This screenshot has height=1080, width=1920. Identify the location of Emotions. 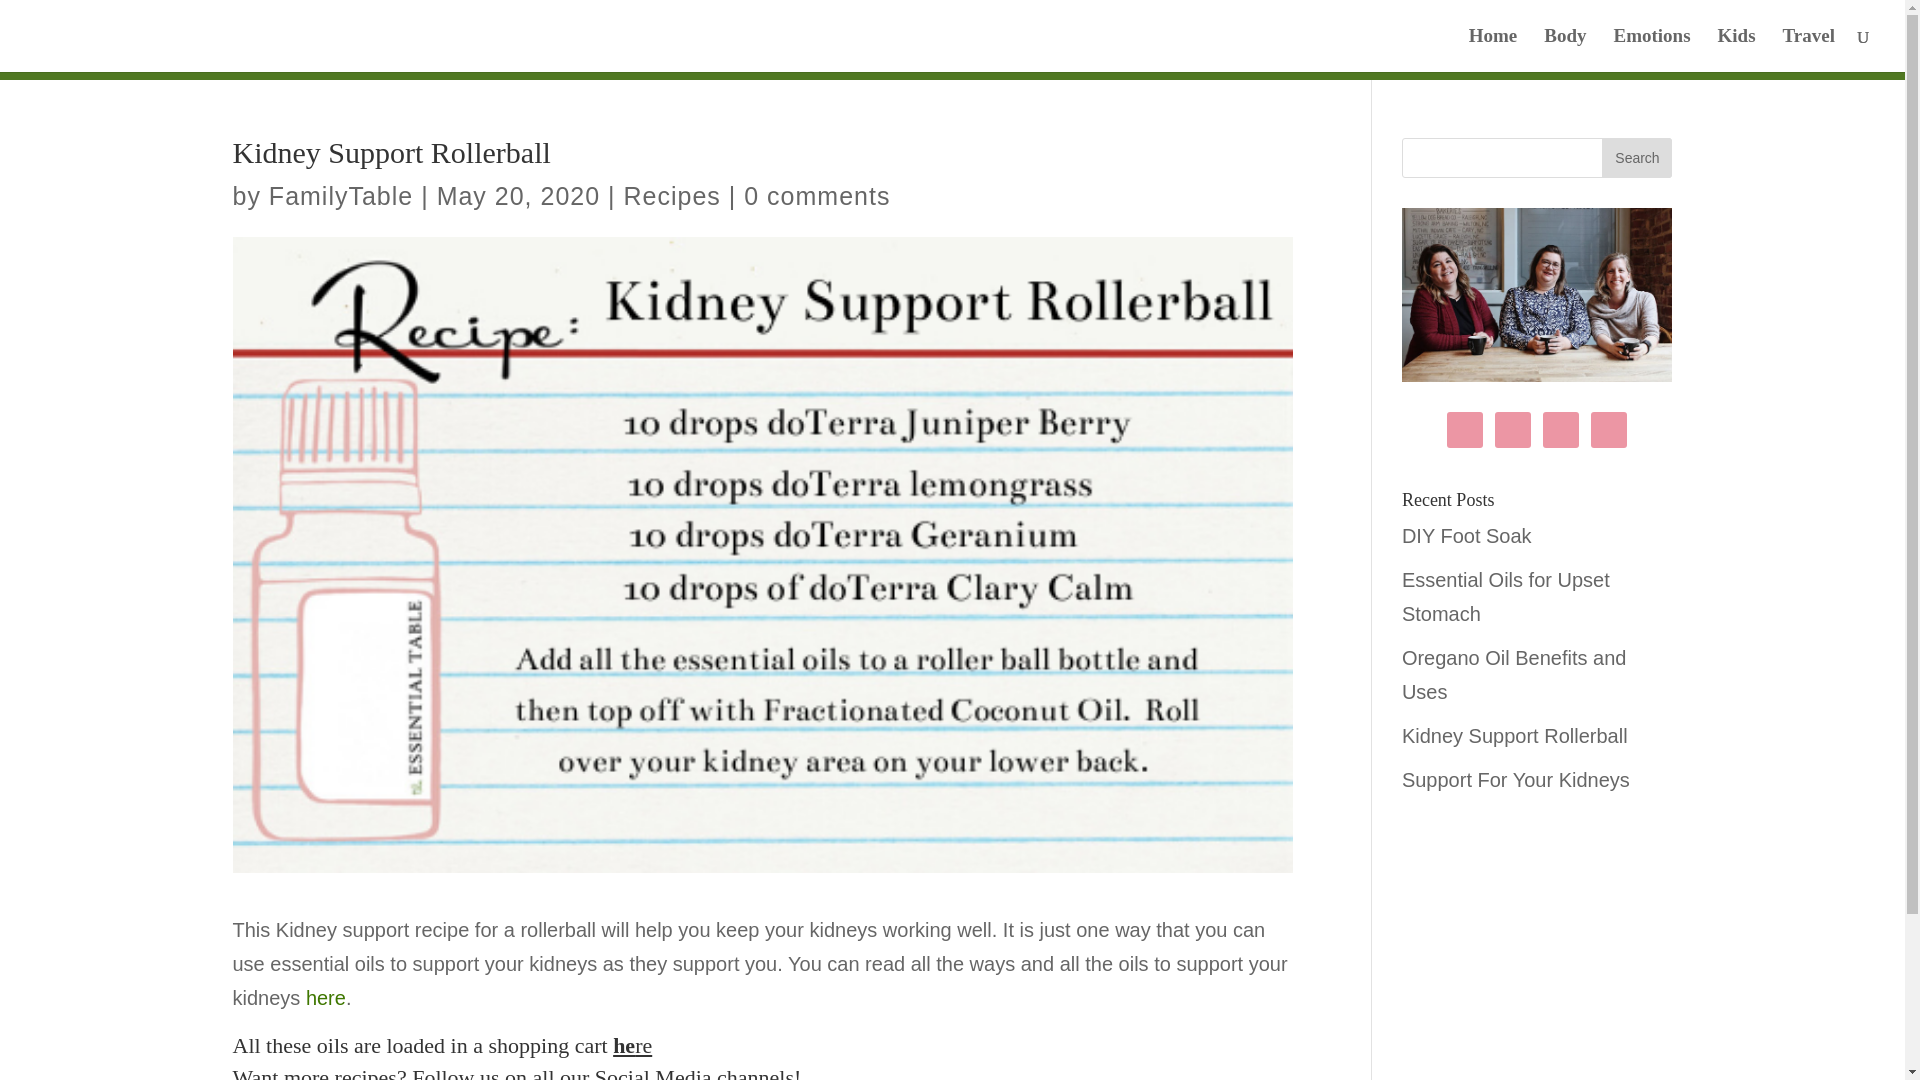
(1650, 50).